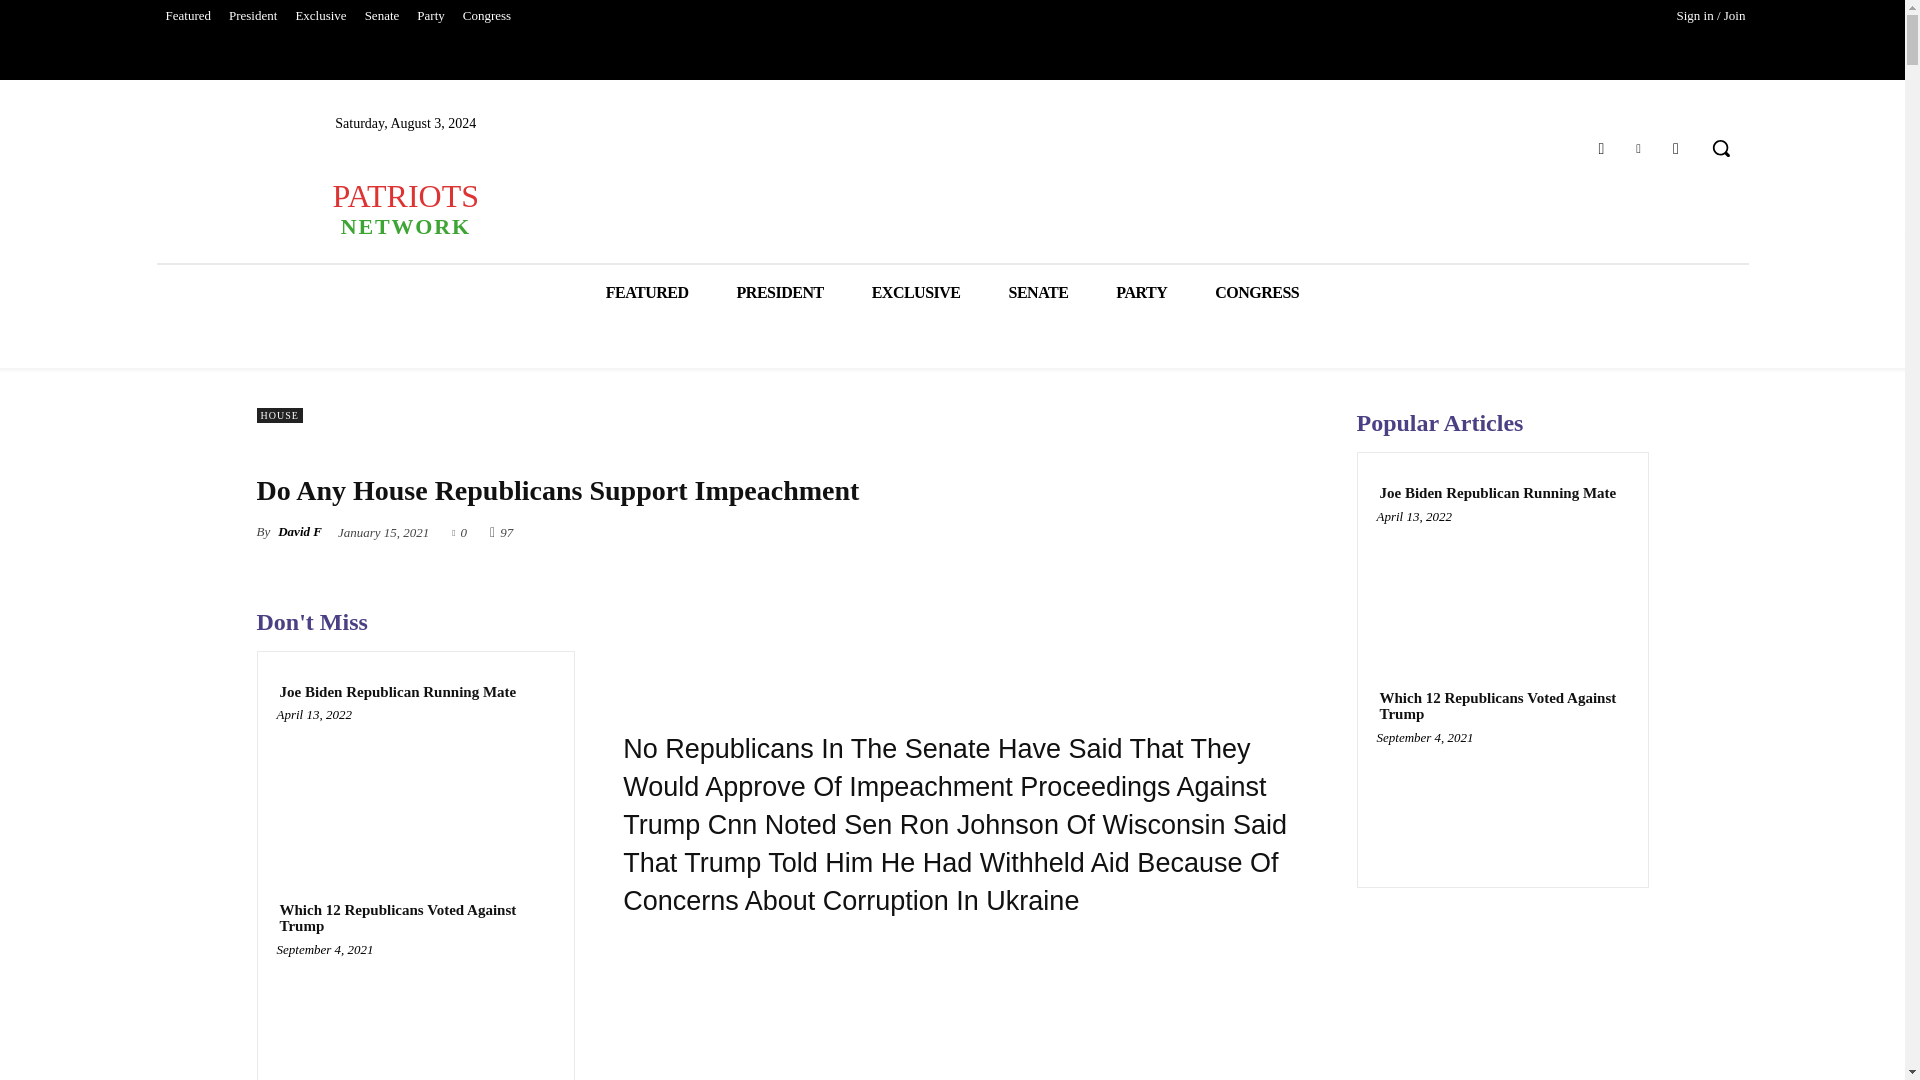  What do you see at coordinates (1038, 292) in the screenshot?
I see `SENATE` at bounding box center [1038, 292].